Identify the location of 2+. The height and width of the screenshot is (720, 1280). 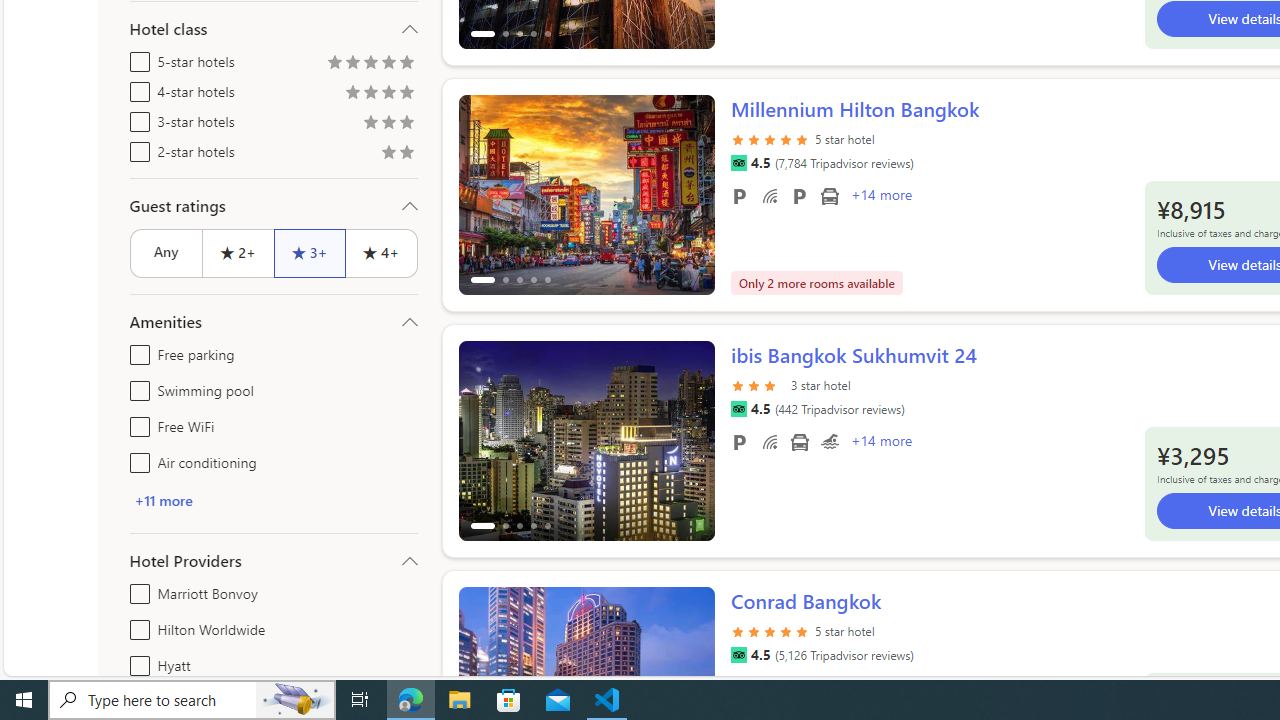
(236, 252).